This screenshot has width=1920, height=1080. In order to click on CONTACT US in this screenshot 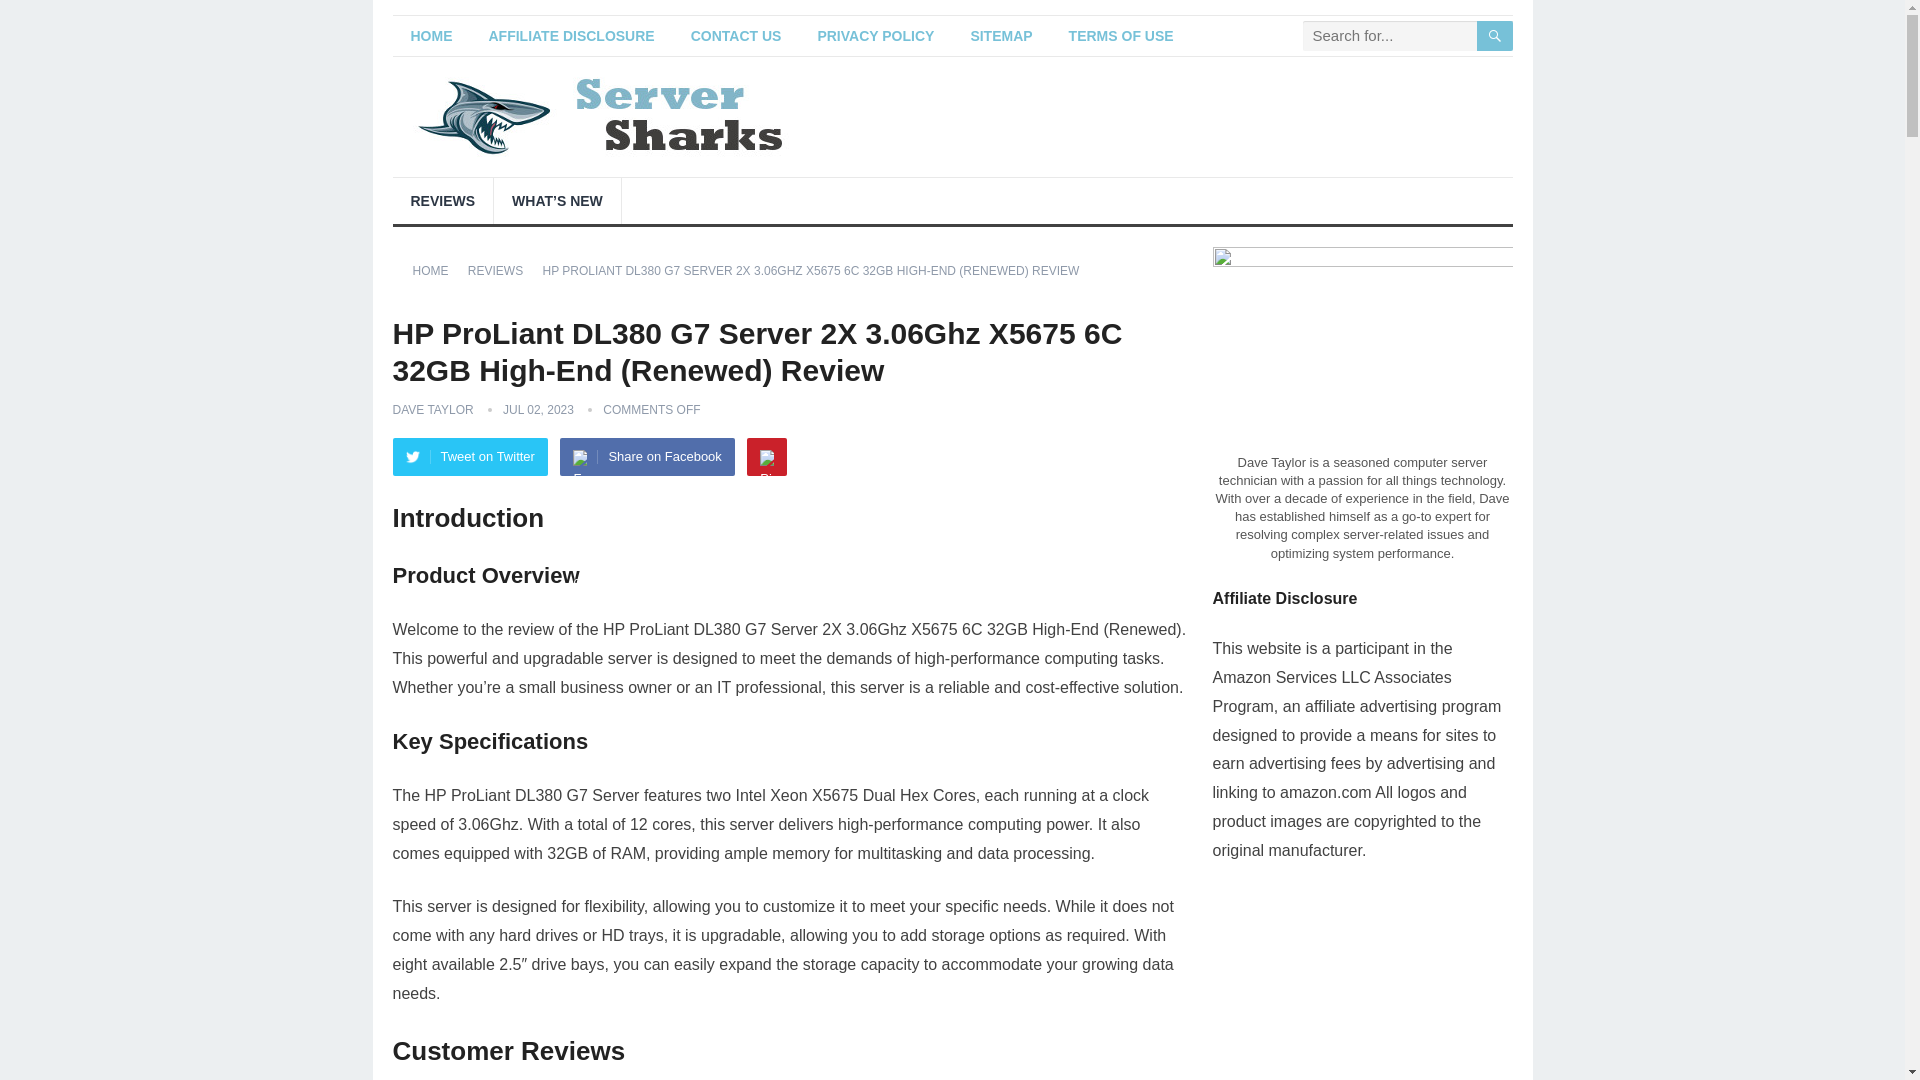, I will do `click(736, 36)`.